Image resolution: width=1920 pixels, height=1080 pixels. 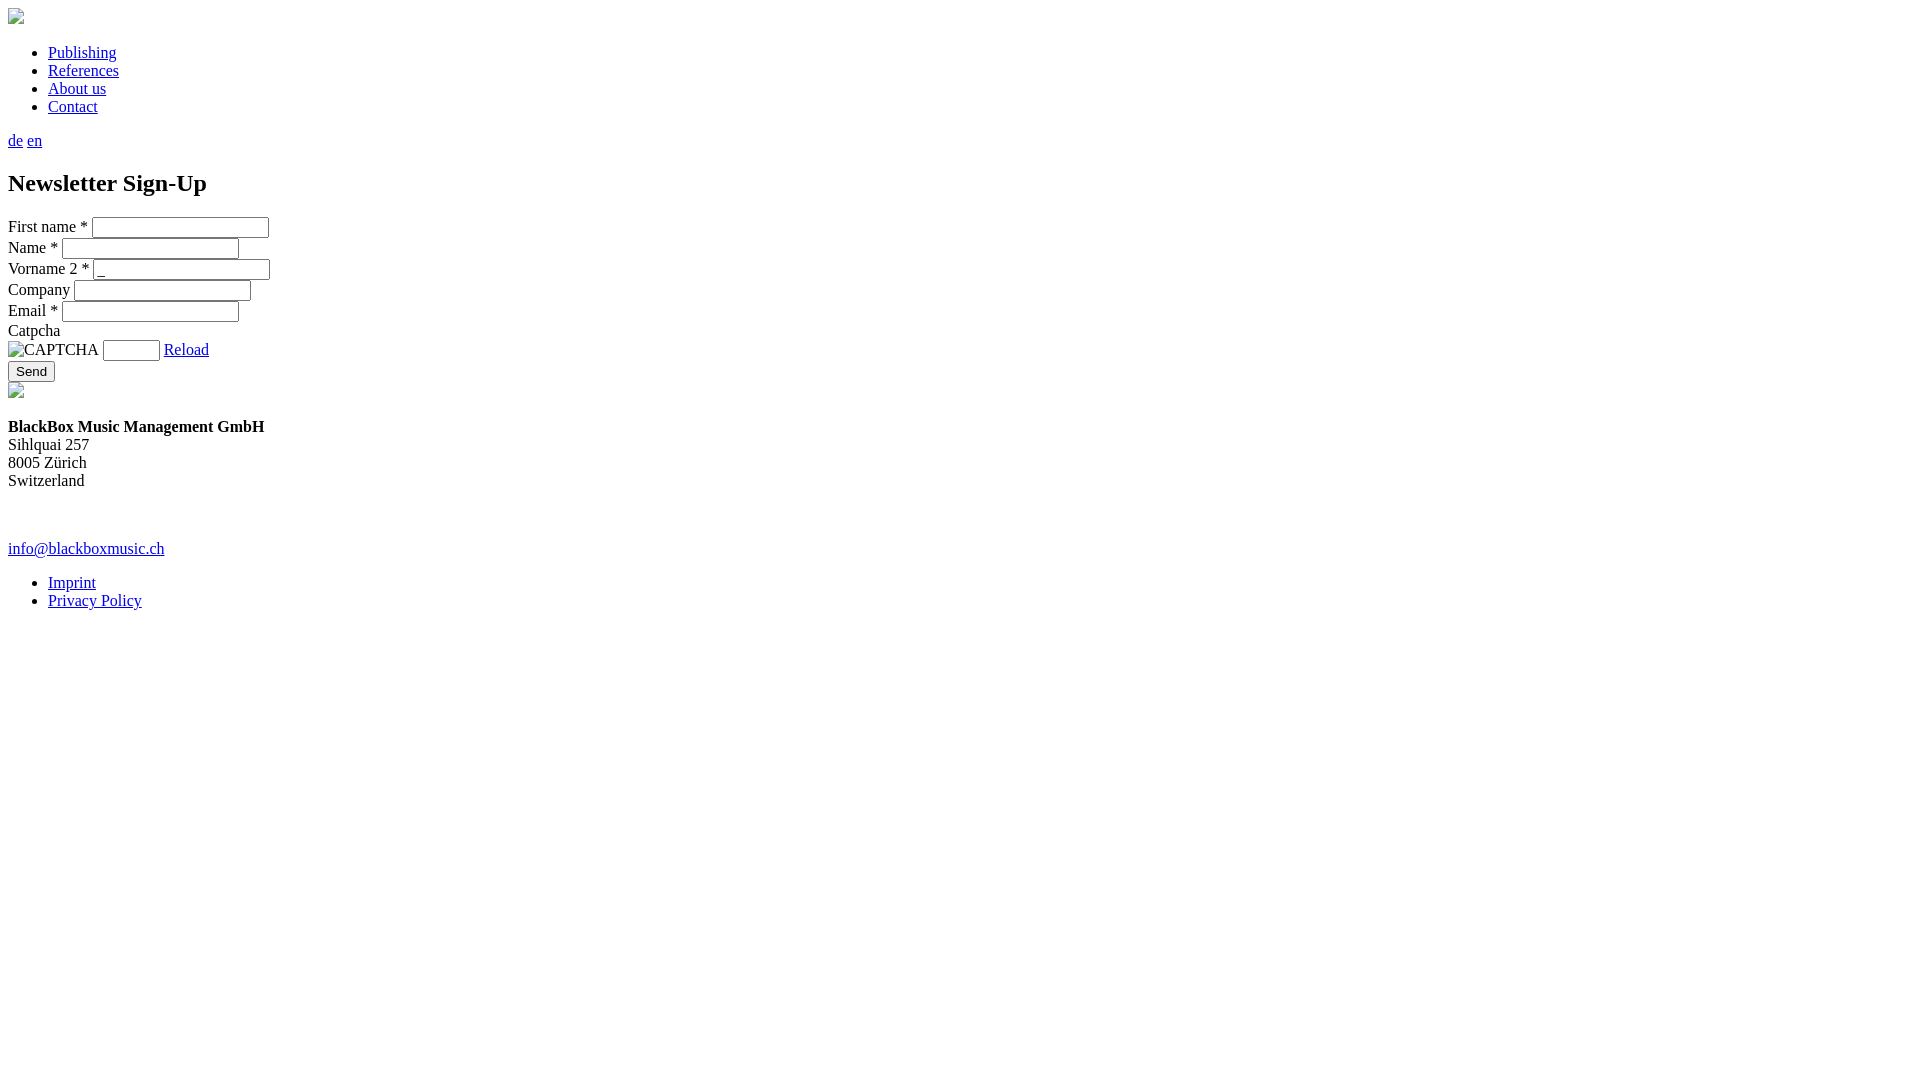 I want to click on Reload, so click(x=186, y=350).